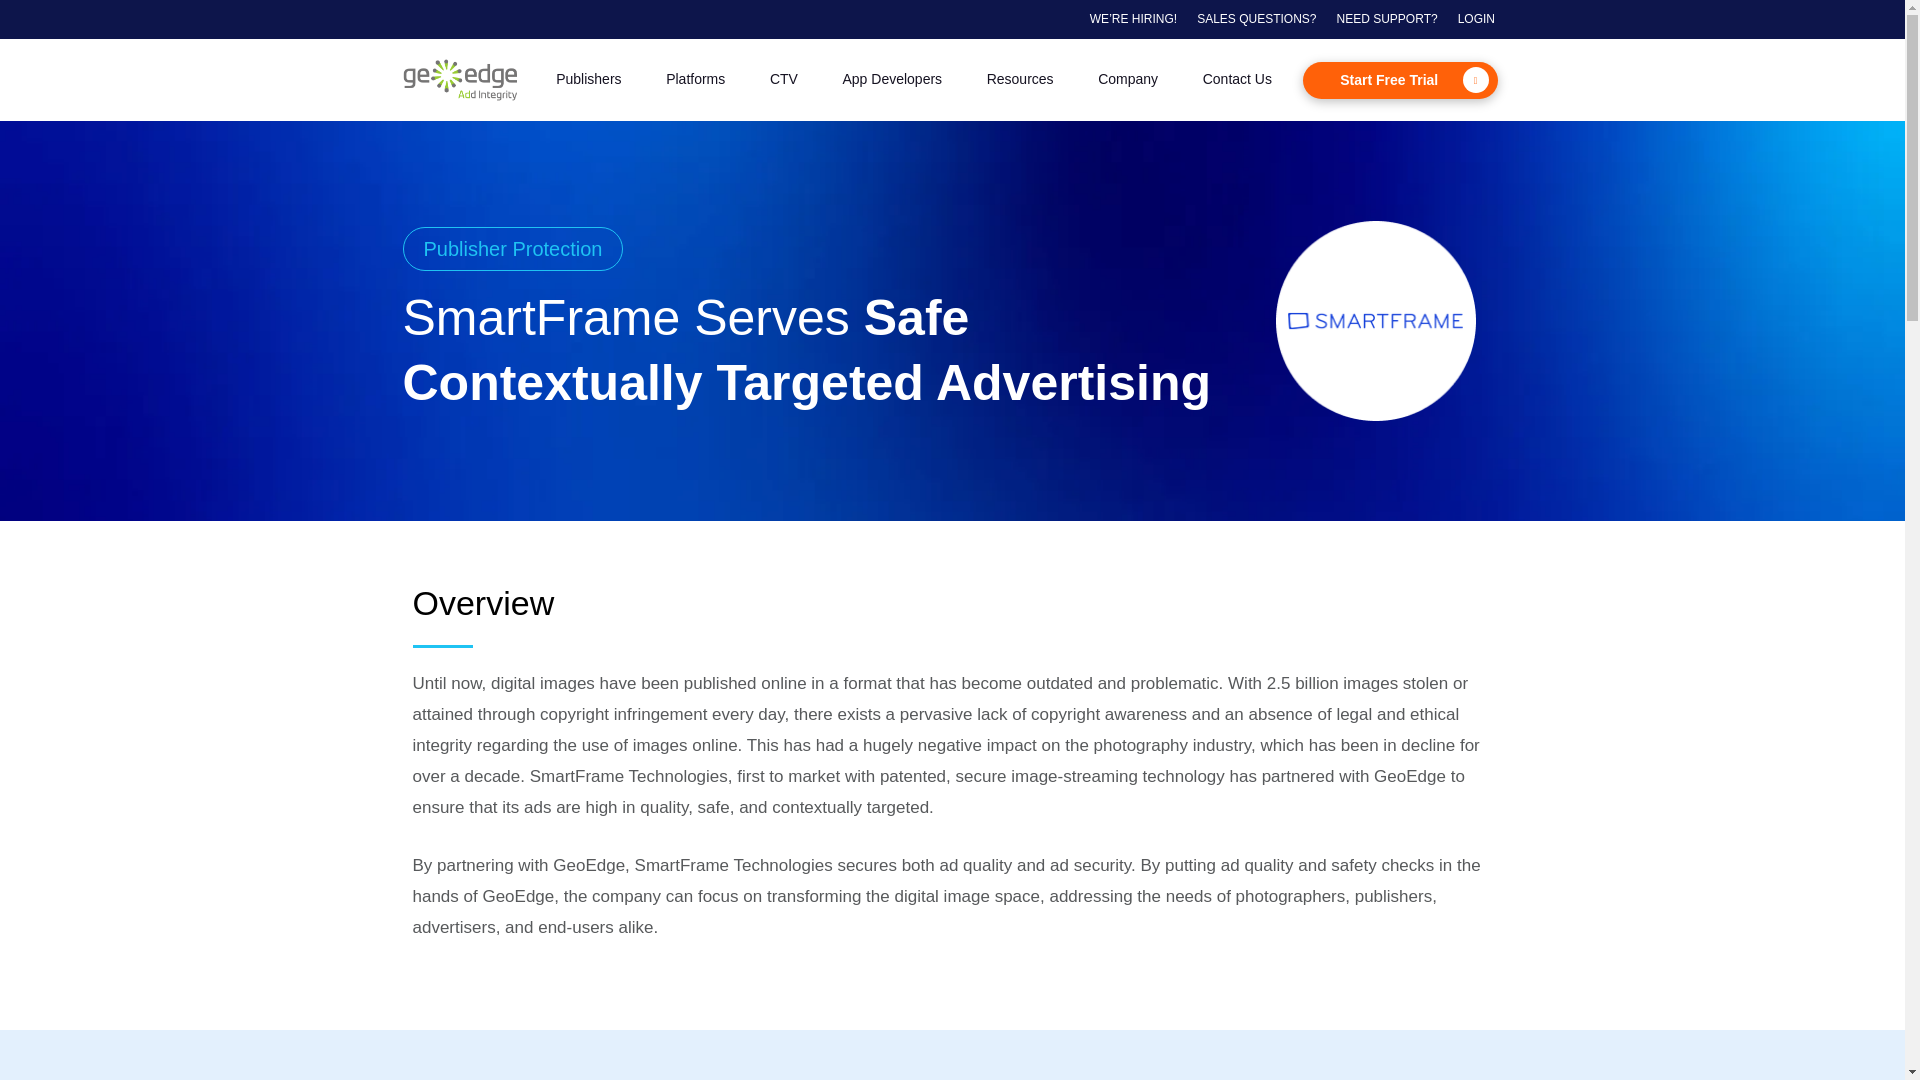 The image size is (1920, 1080). I want to click on Resources, so click(1019, 80).